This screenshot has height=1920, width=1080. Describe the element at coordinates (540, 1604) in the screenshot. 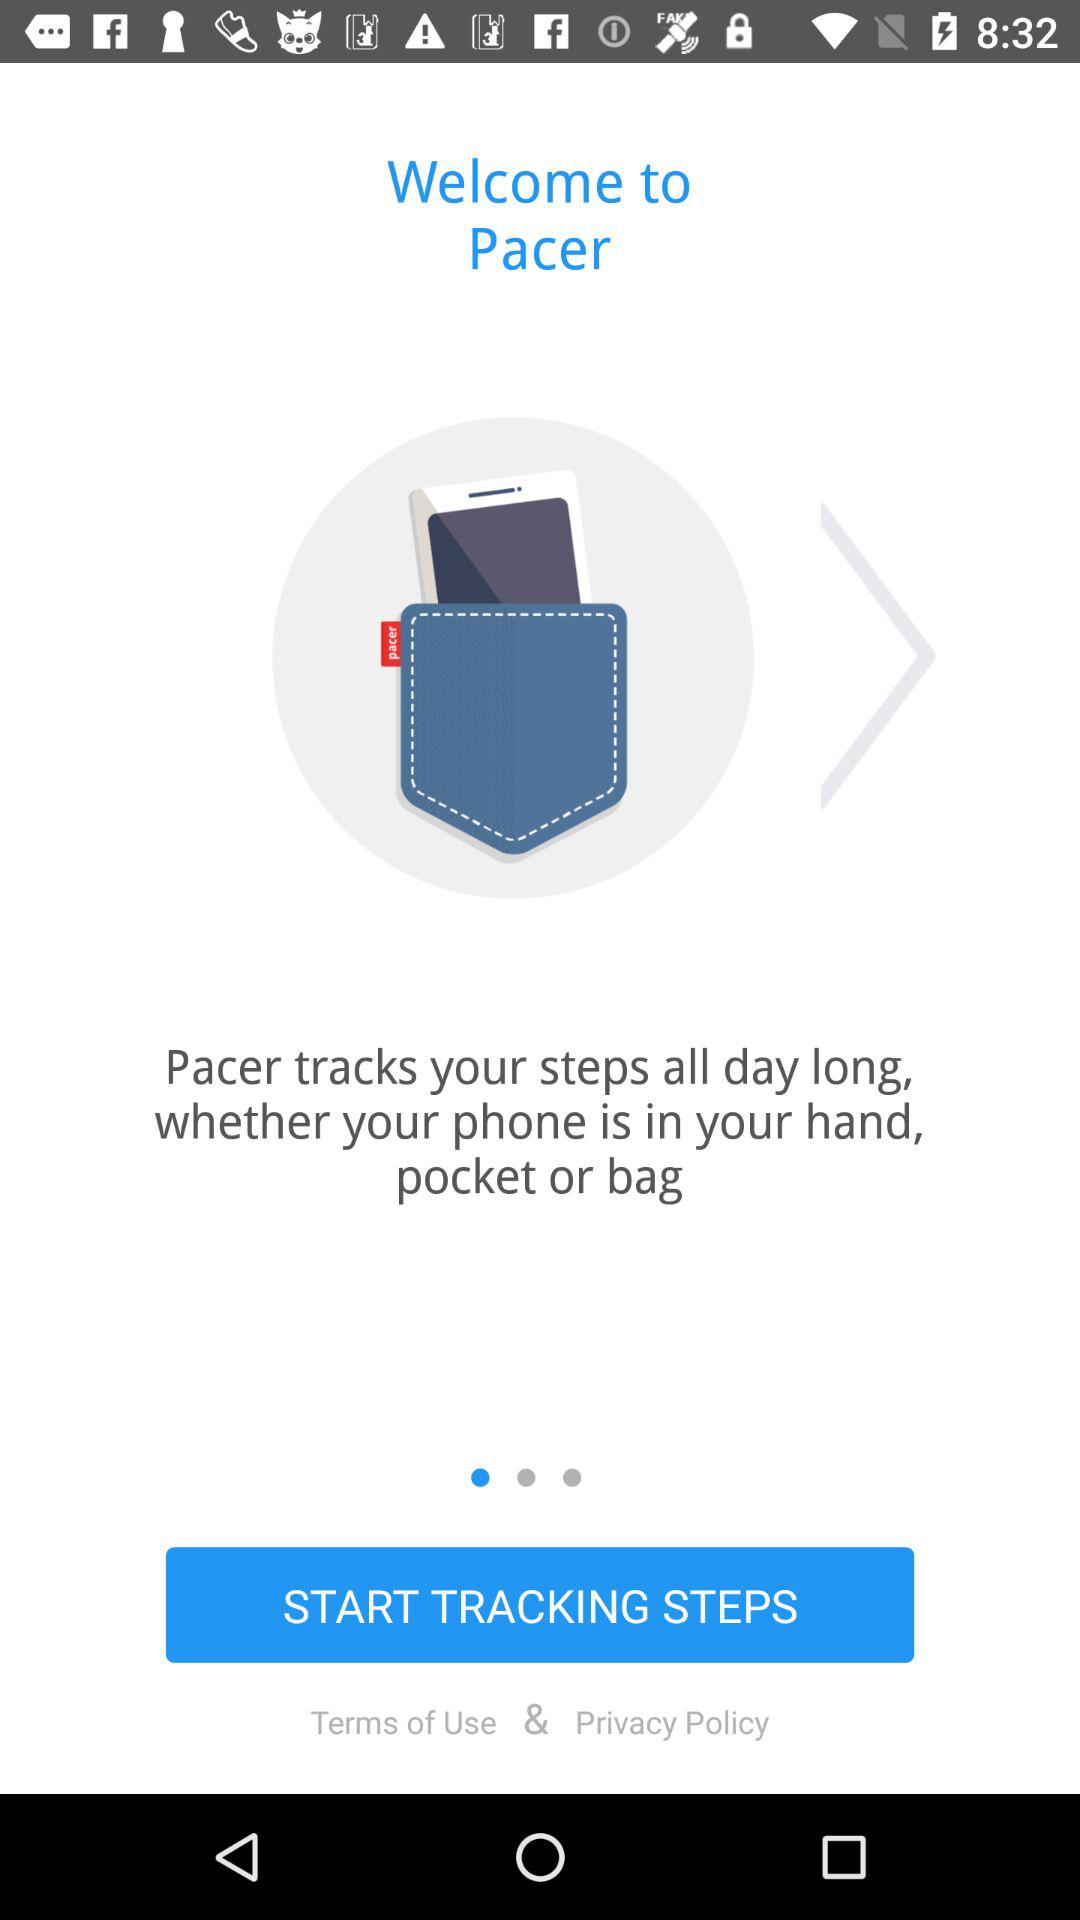

I see `swipe to start tracking steps item` at that location.